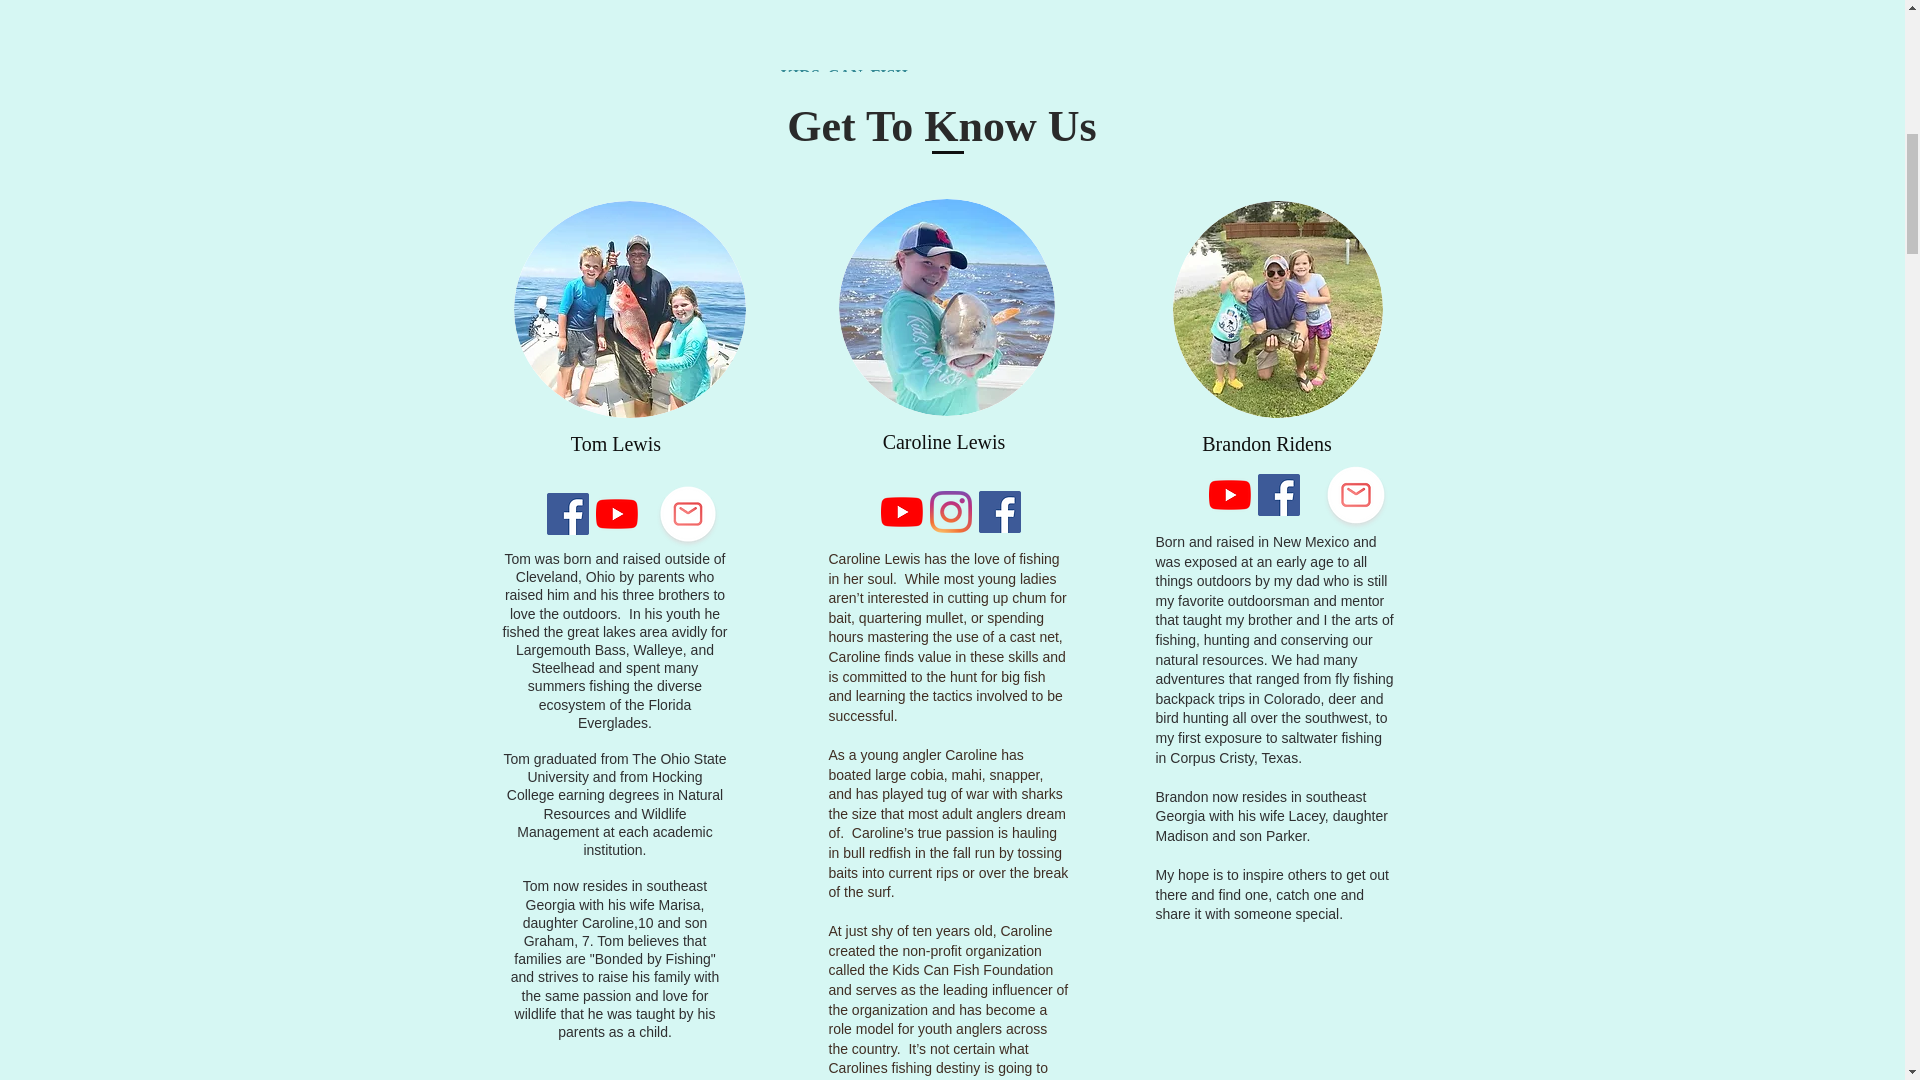  I want to click on guy3.jpg, so click(1276, 308).